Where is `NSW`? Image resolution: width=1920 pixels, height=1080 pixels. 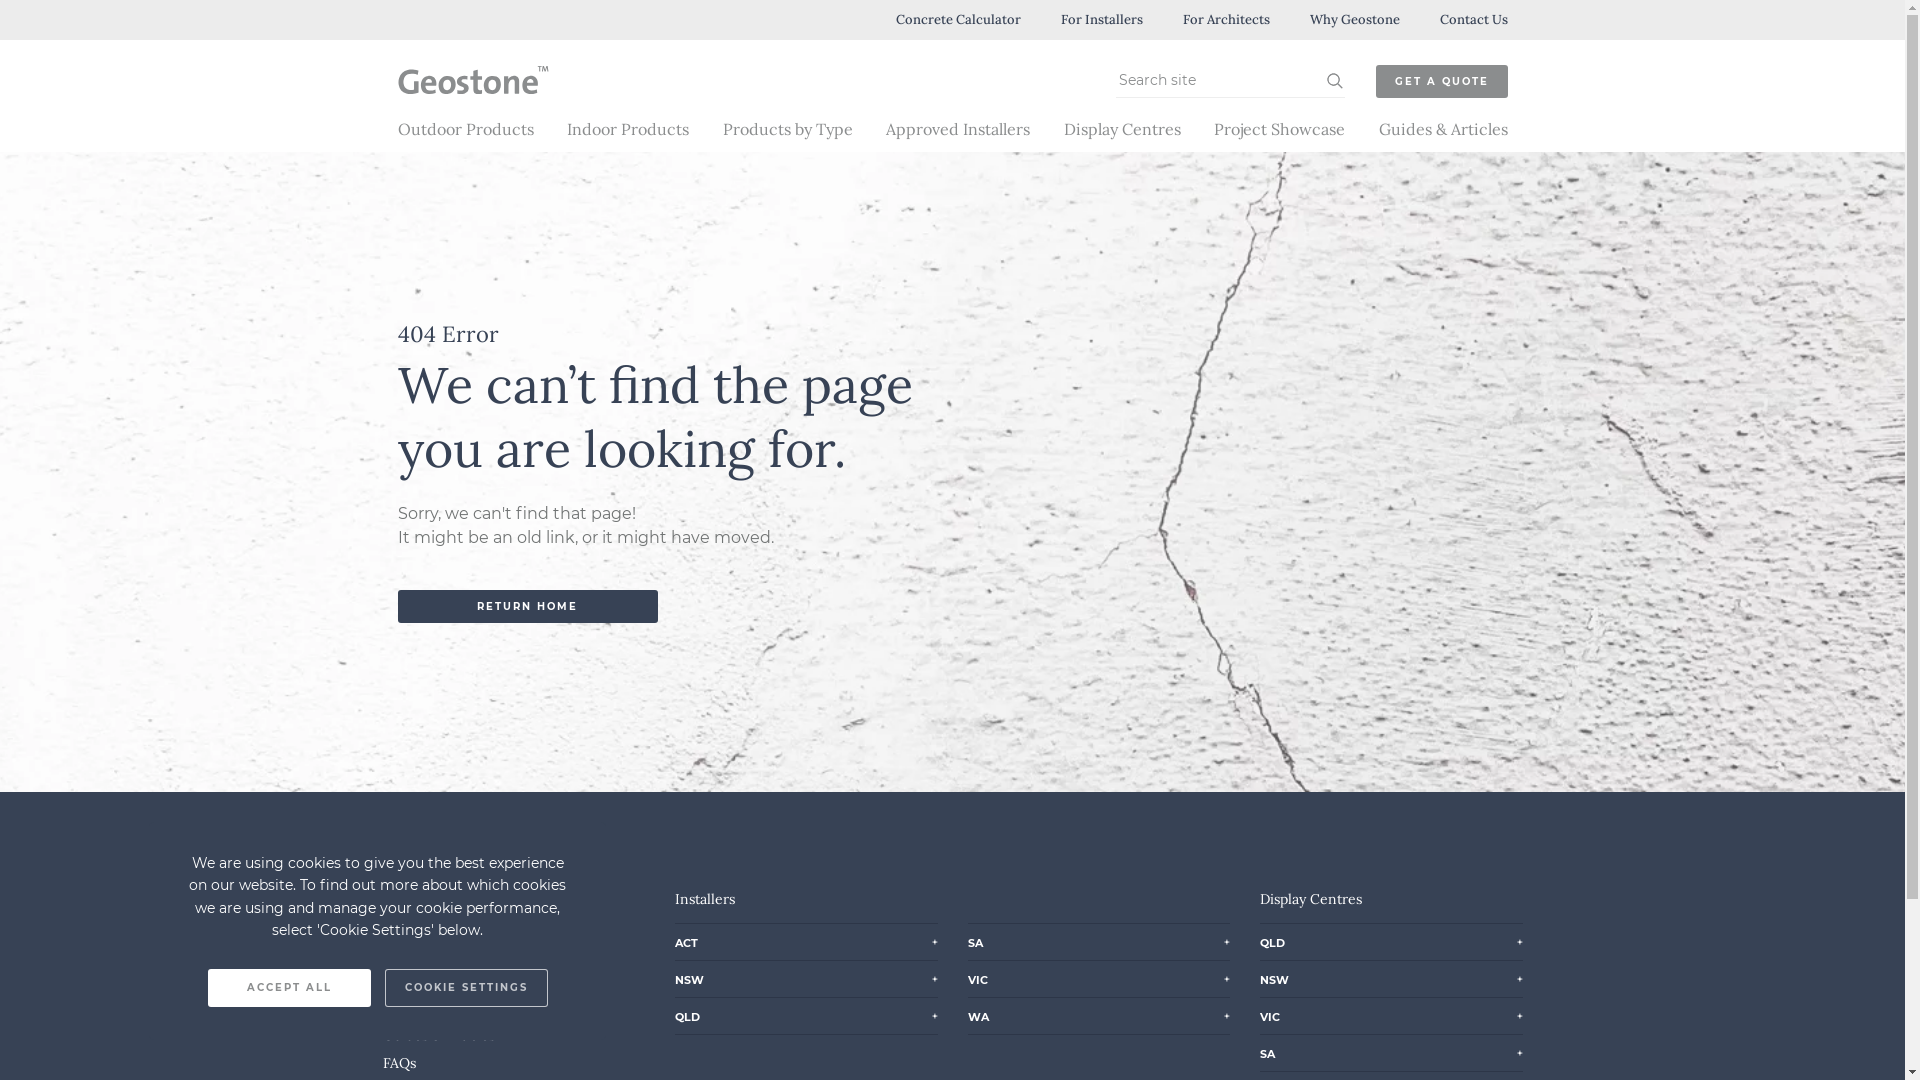
NSW is located at coordinates (1274, 977).